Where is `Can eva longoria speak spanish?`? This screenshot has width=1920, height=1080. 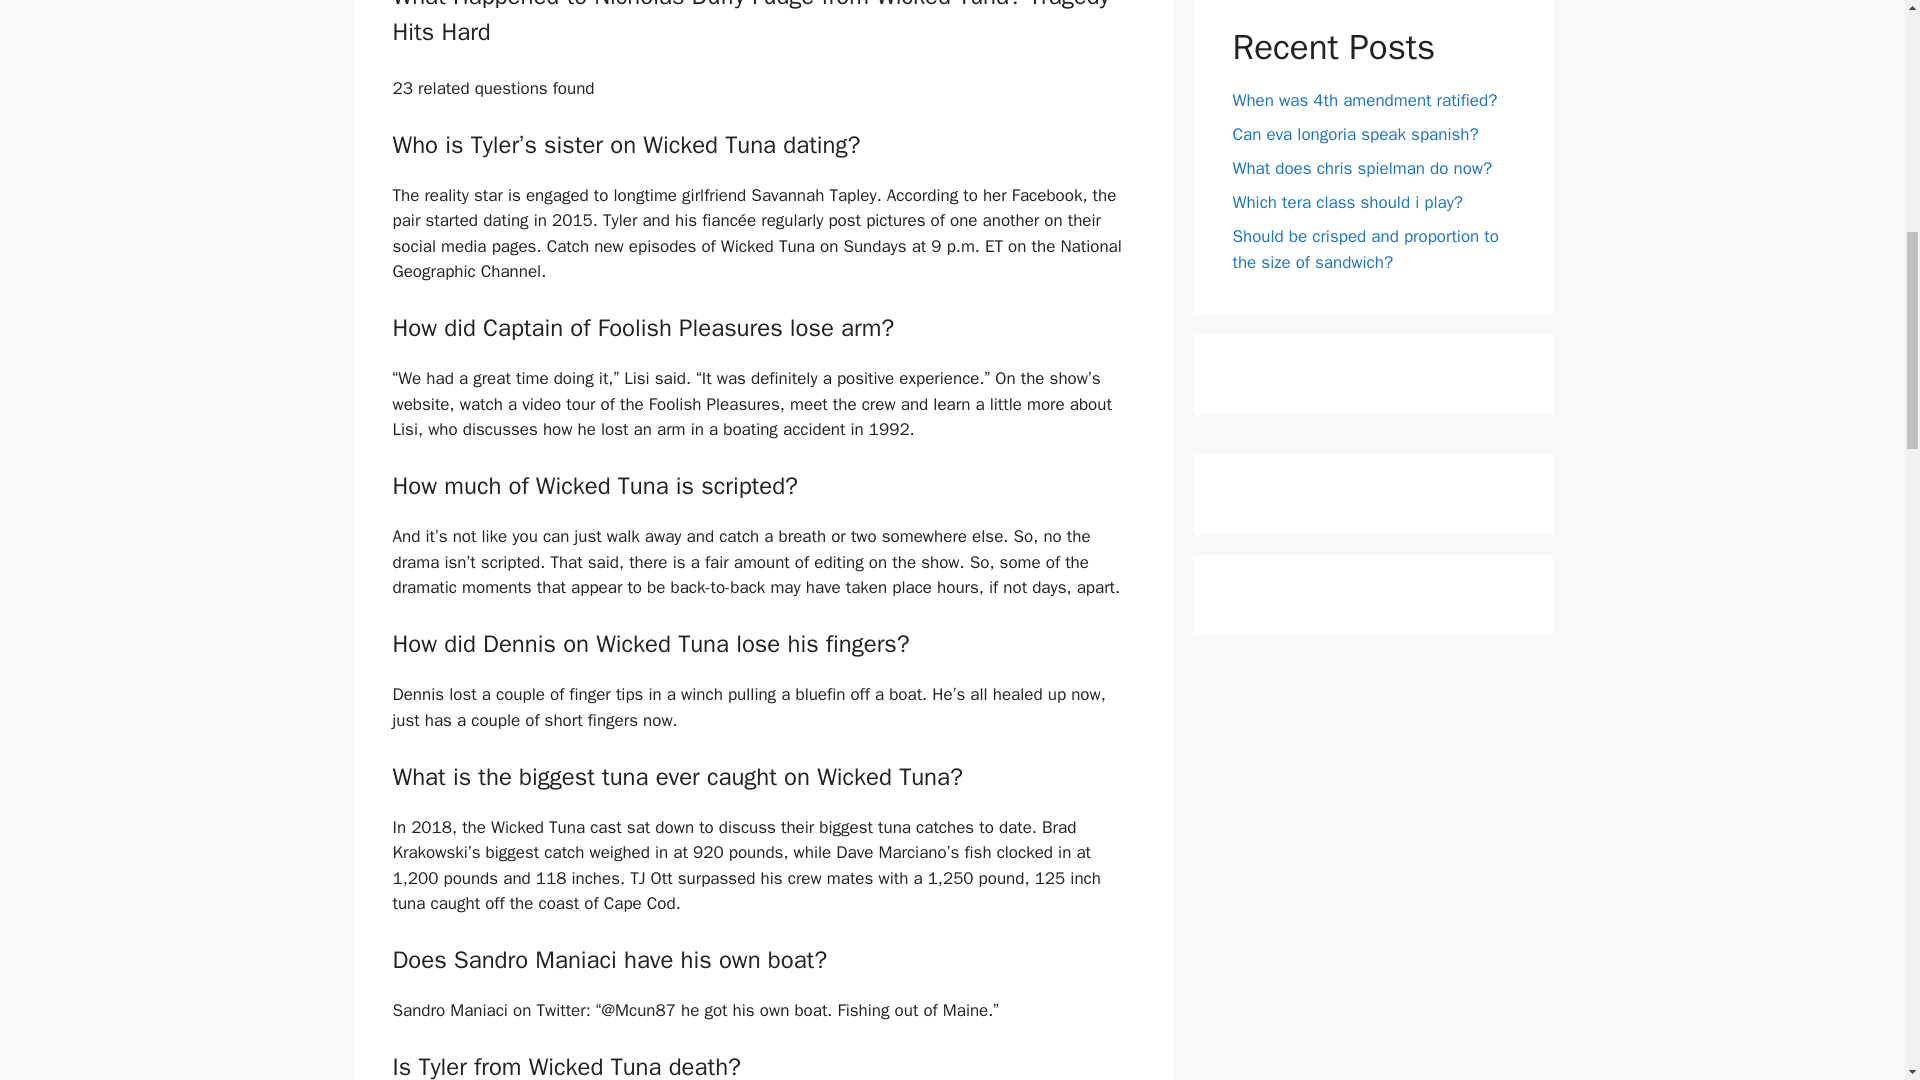 Can eva longoria speak spanish? is located at coordinates (1355, 134).